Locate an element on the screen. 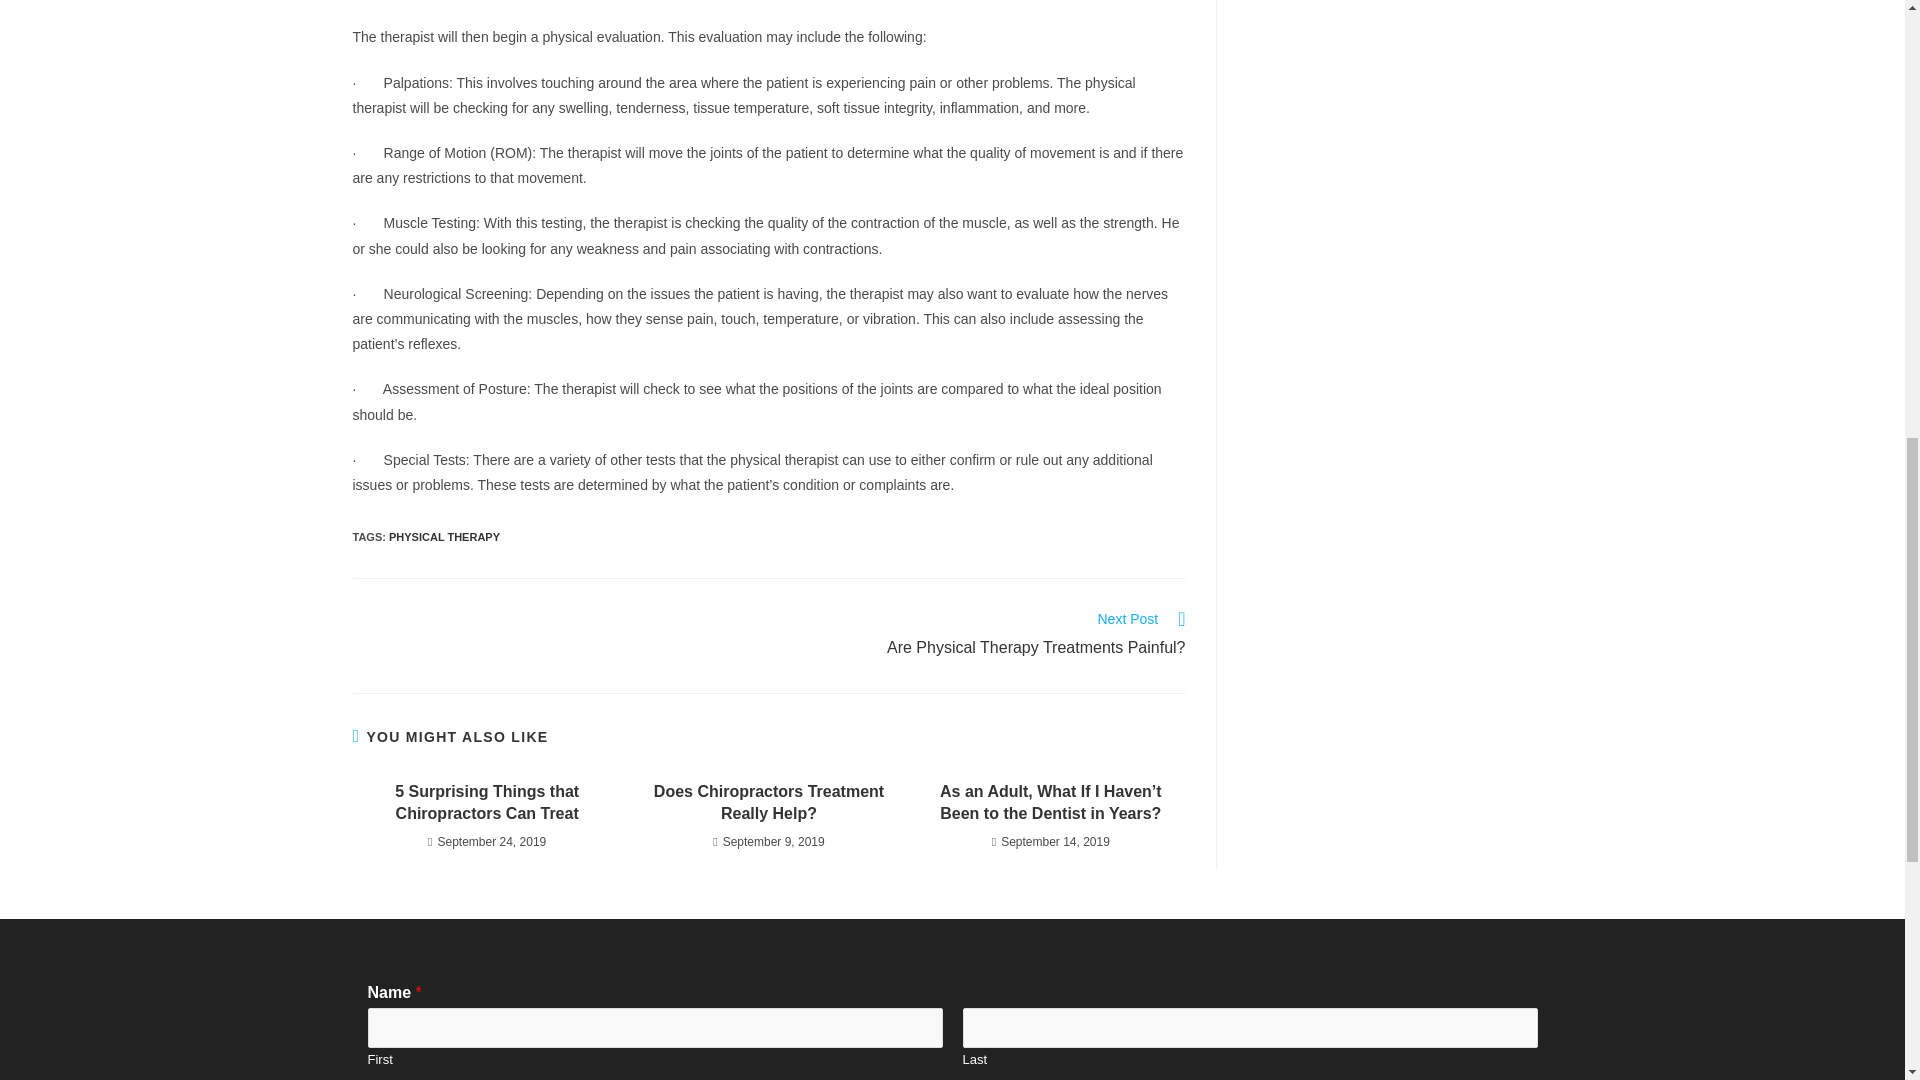  PHYSICAL THERAPY is located at coordinates (988, 636).